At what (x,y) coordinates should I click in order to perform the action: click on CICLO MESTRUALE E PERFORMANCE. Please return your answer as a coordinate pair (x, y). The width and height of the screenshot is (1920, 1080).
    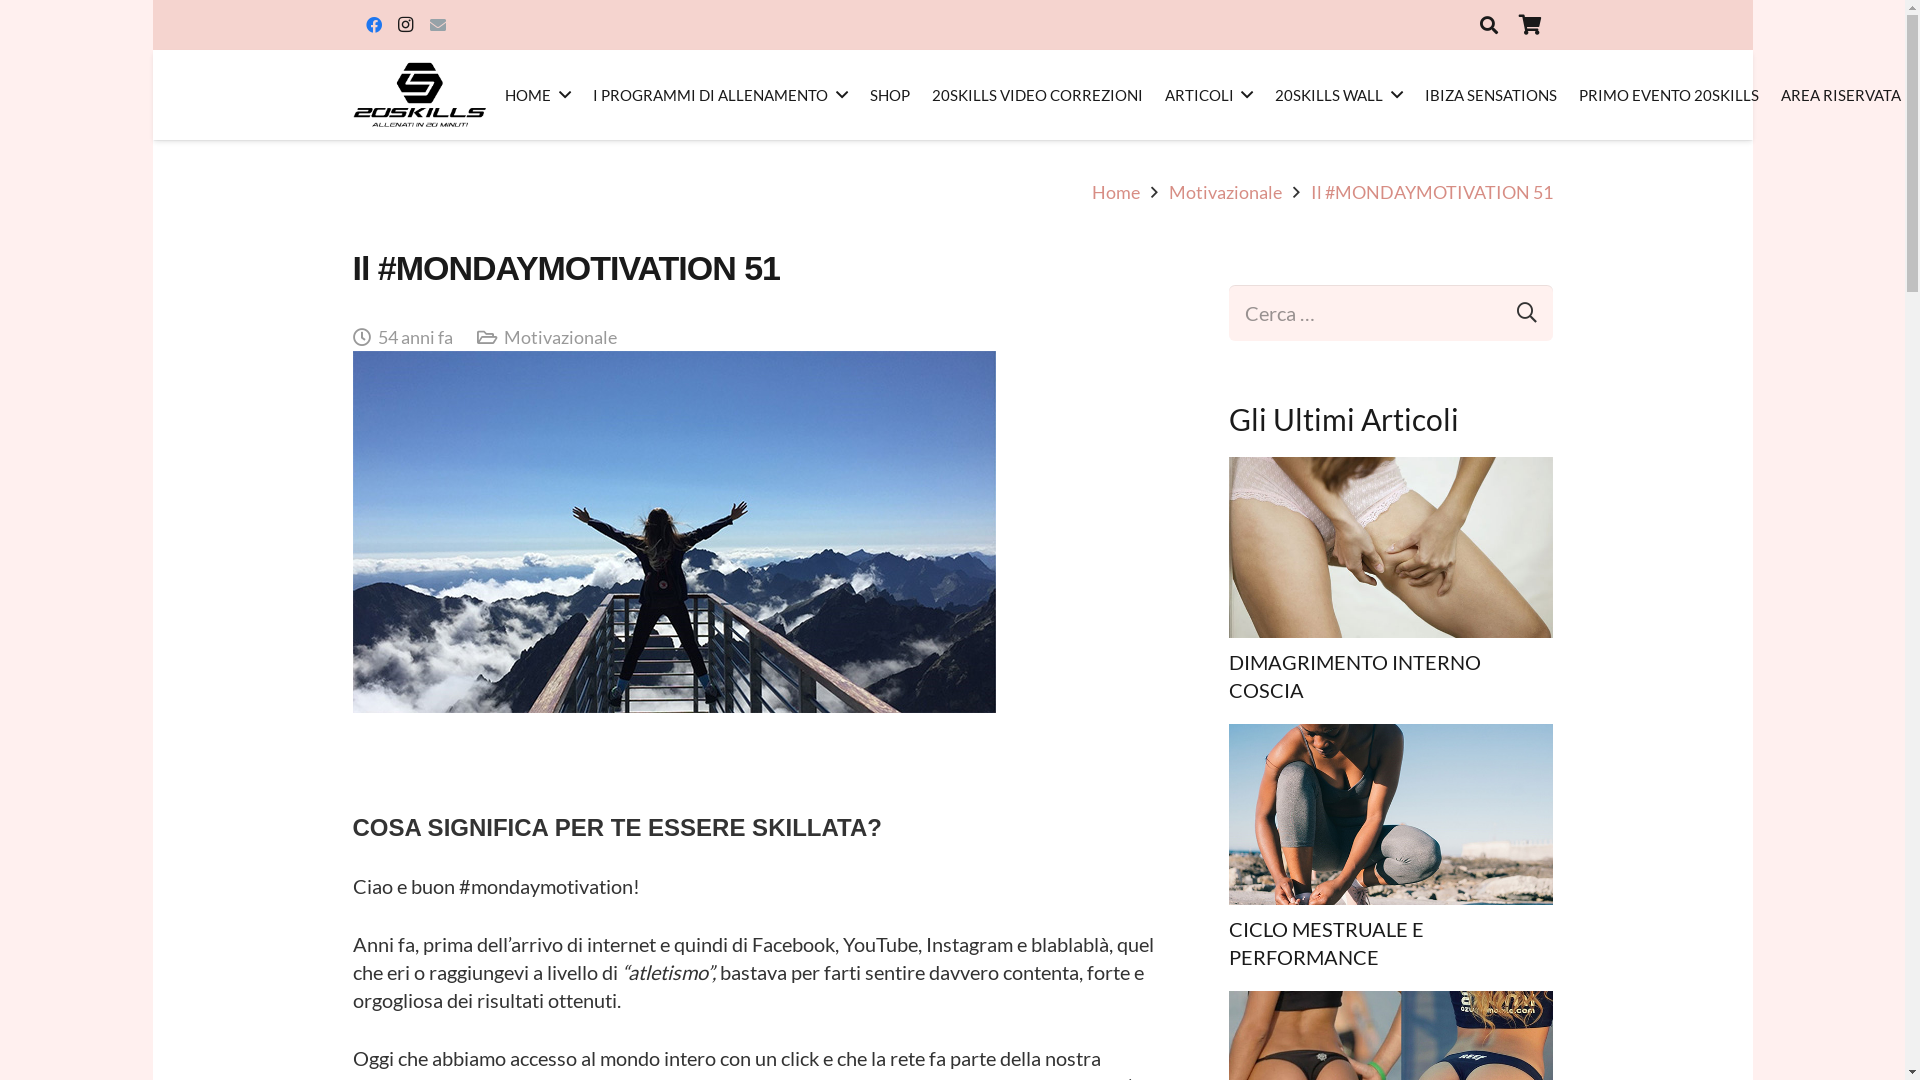
    Looking at the image, I should click on (1326, 943).